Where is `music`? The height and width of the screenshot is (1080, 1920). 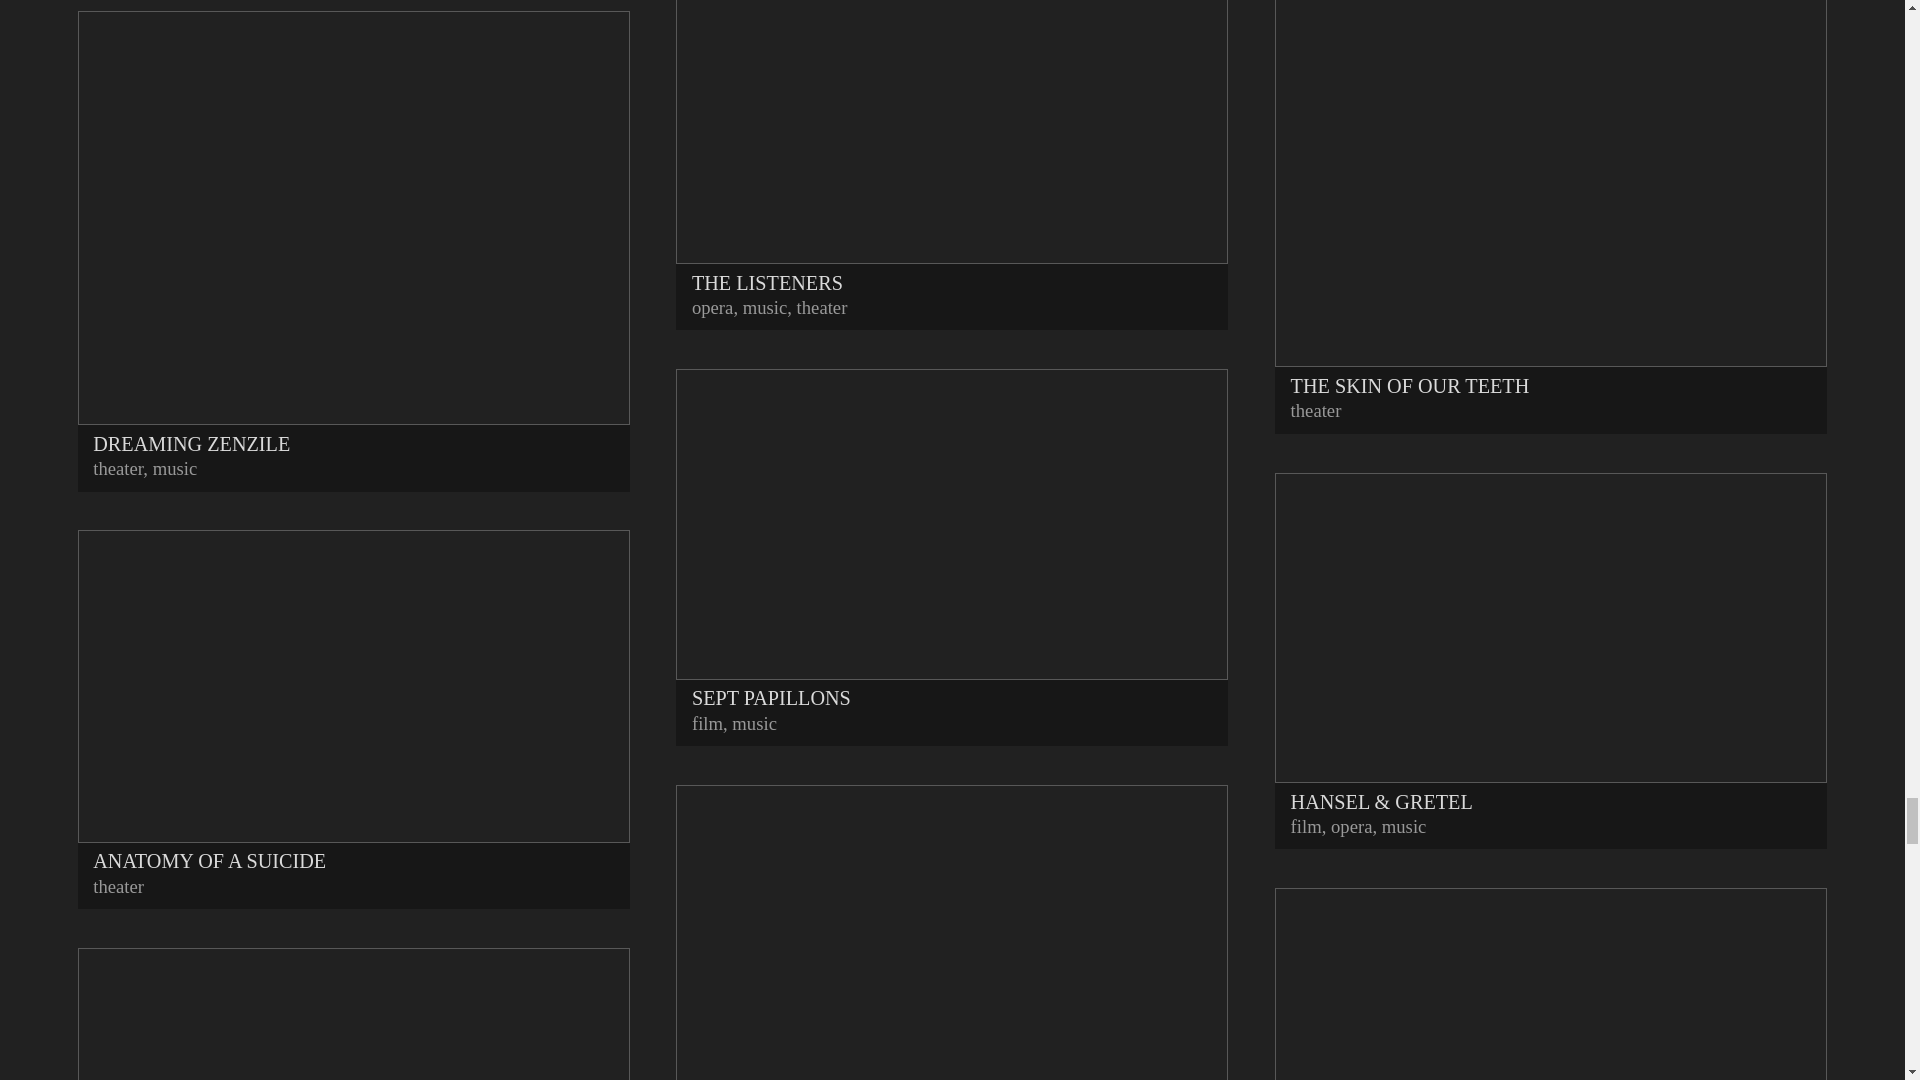
music is located at coordinates (175, 468).